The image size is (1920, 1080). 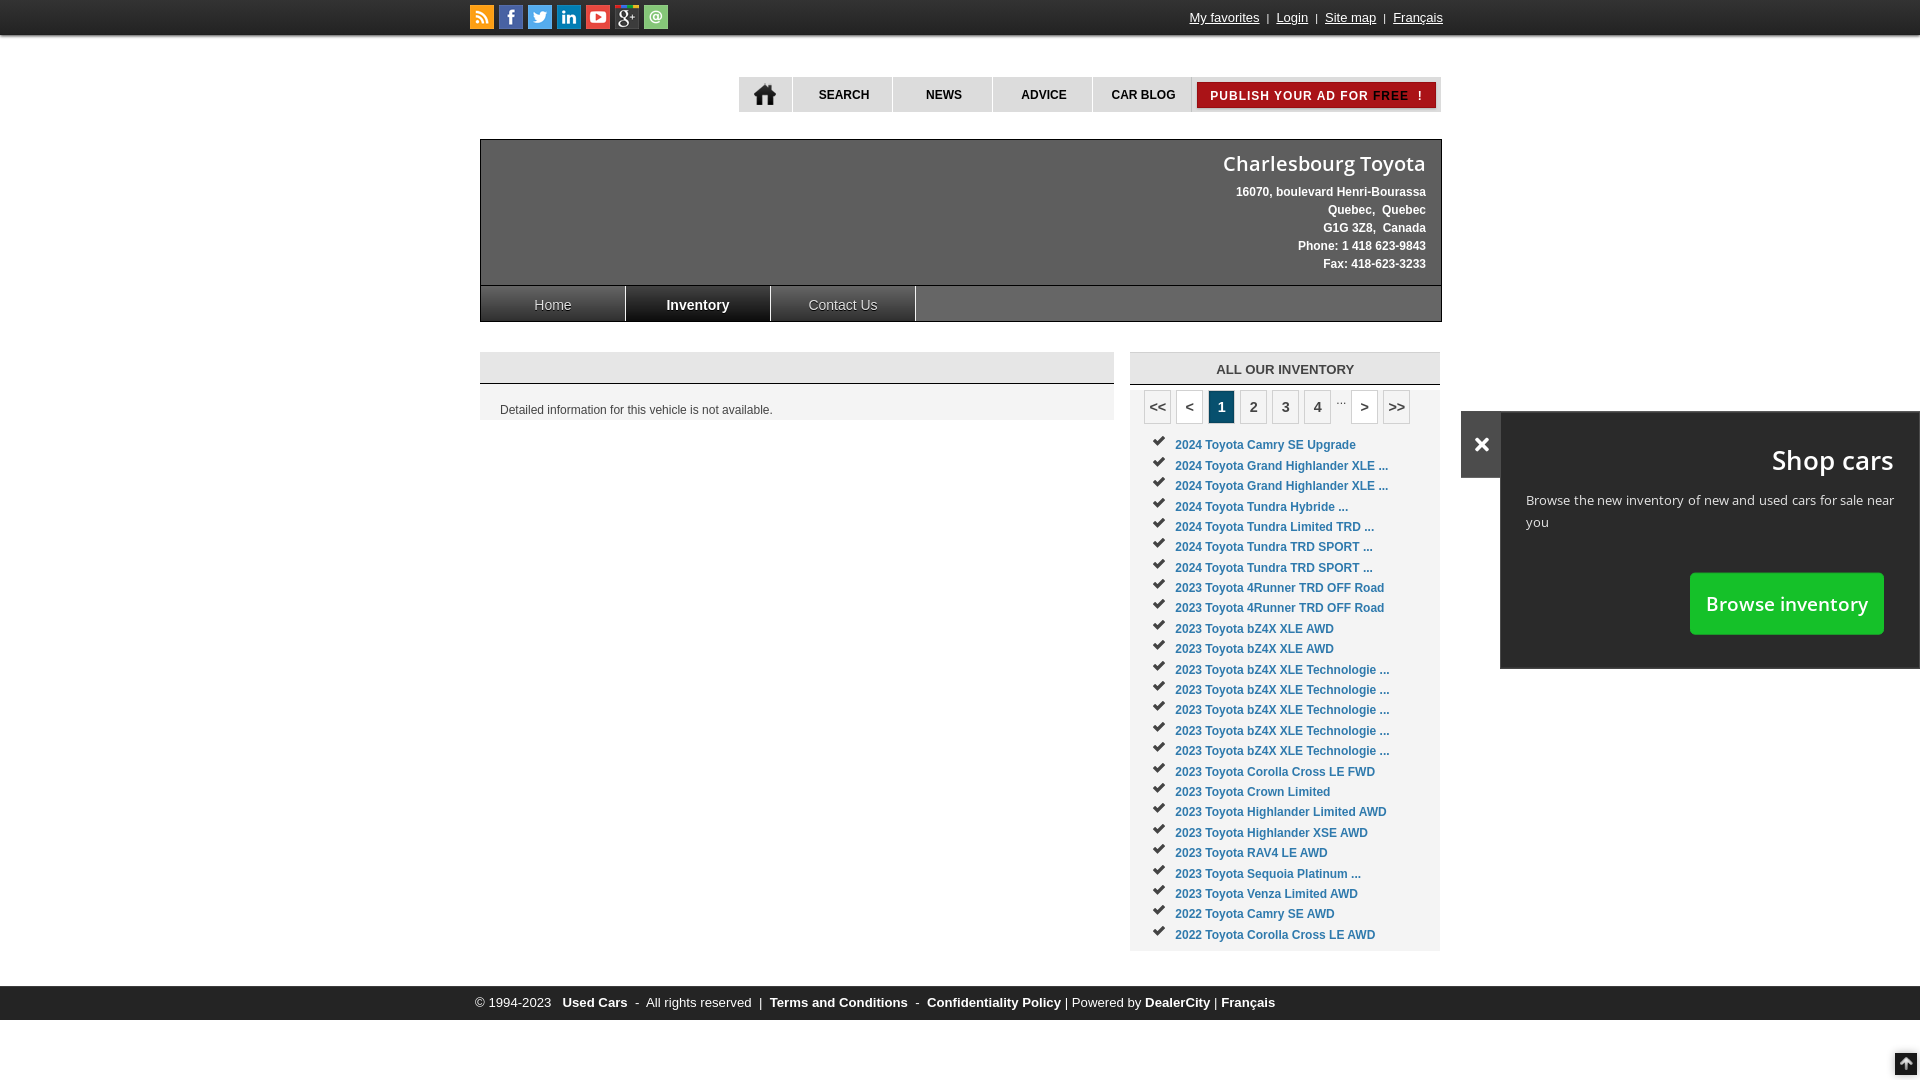 I want to click on 3, so click(x=1286, y=407).